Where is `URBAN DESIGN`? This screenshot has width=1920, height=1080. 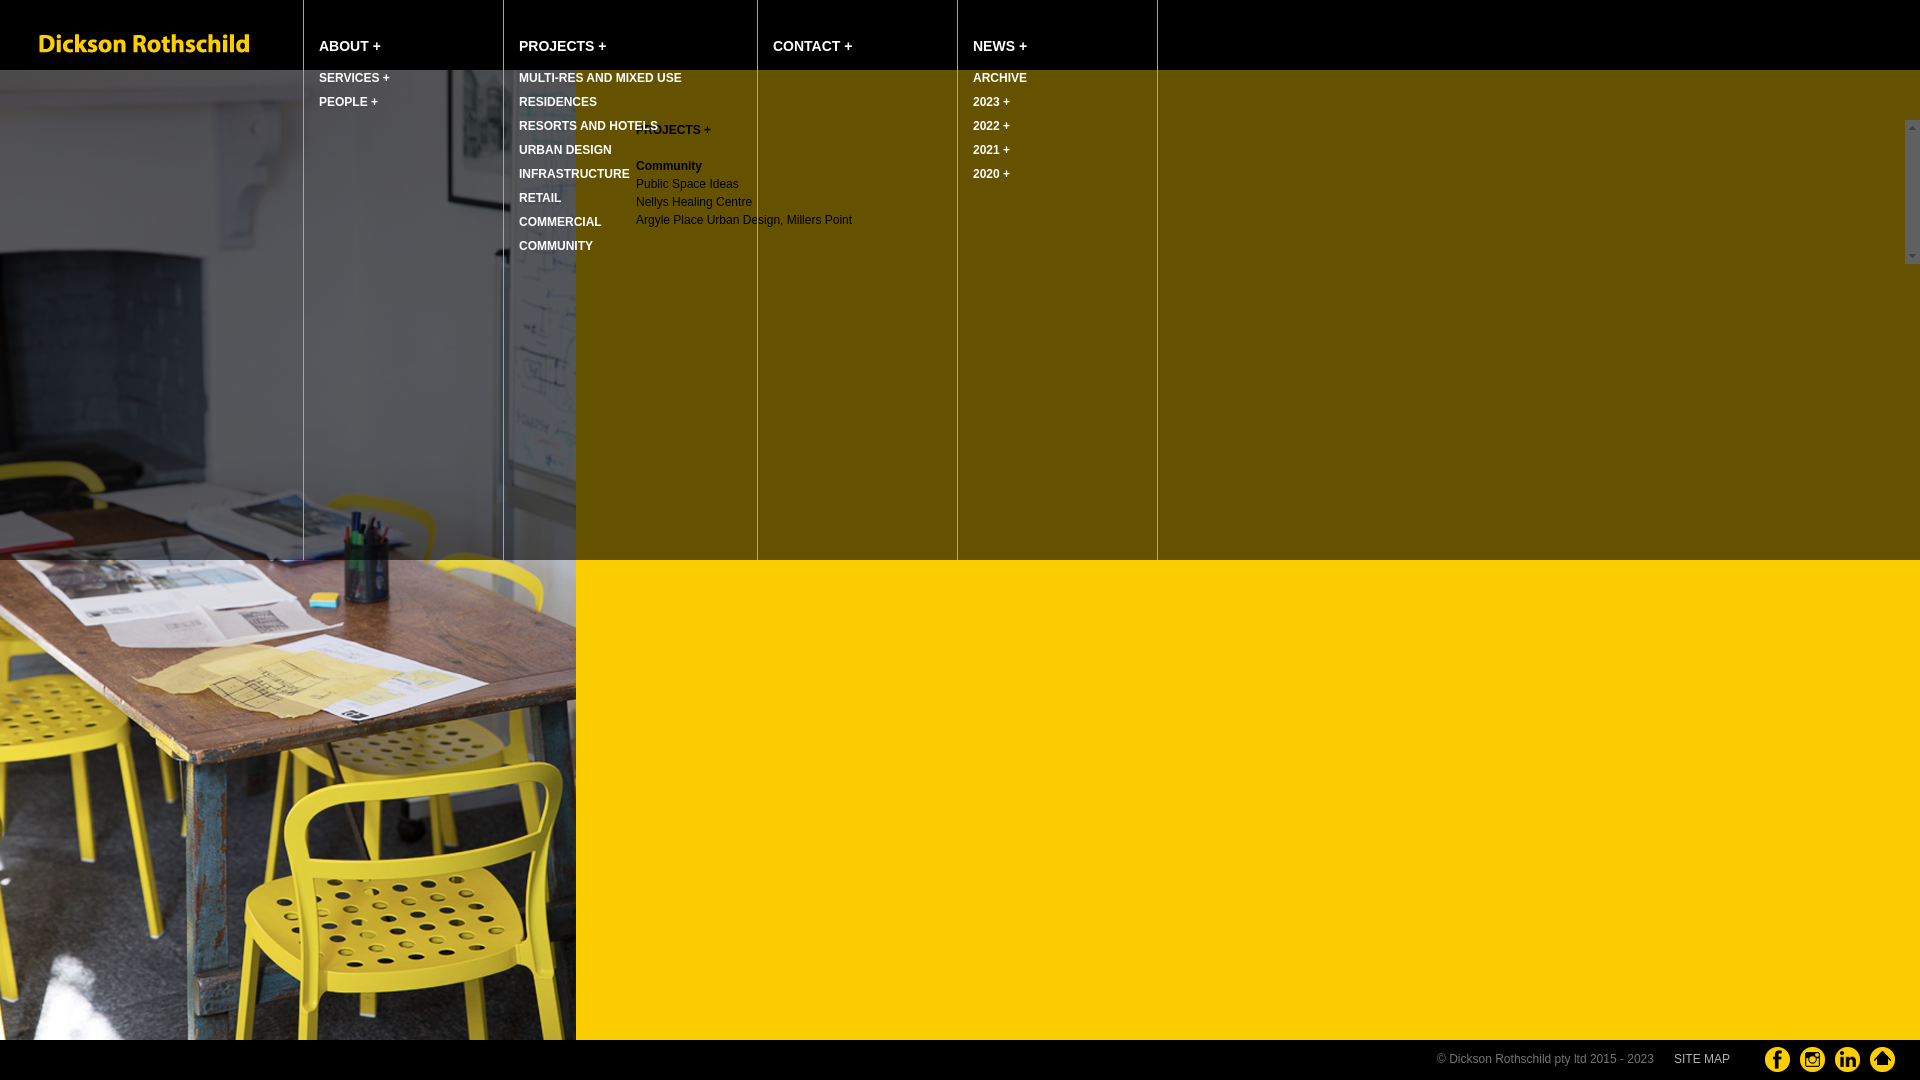
URBAN DESIGN is located at coordinates (630, 150).